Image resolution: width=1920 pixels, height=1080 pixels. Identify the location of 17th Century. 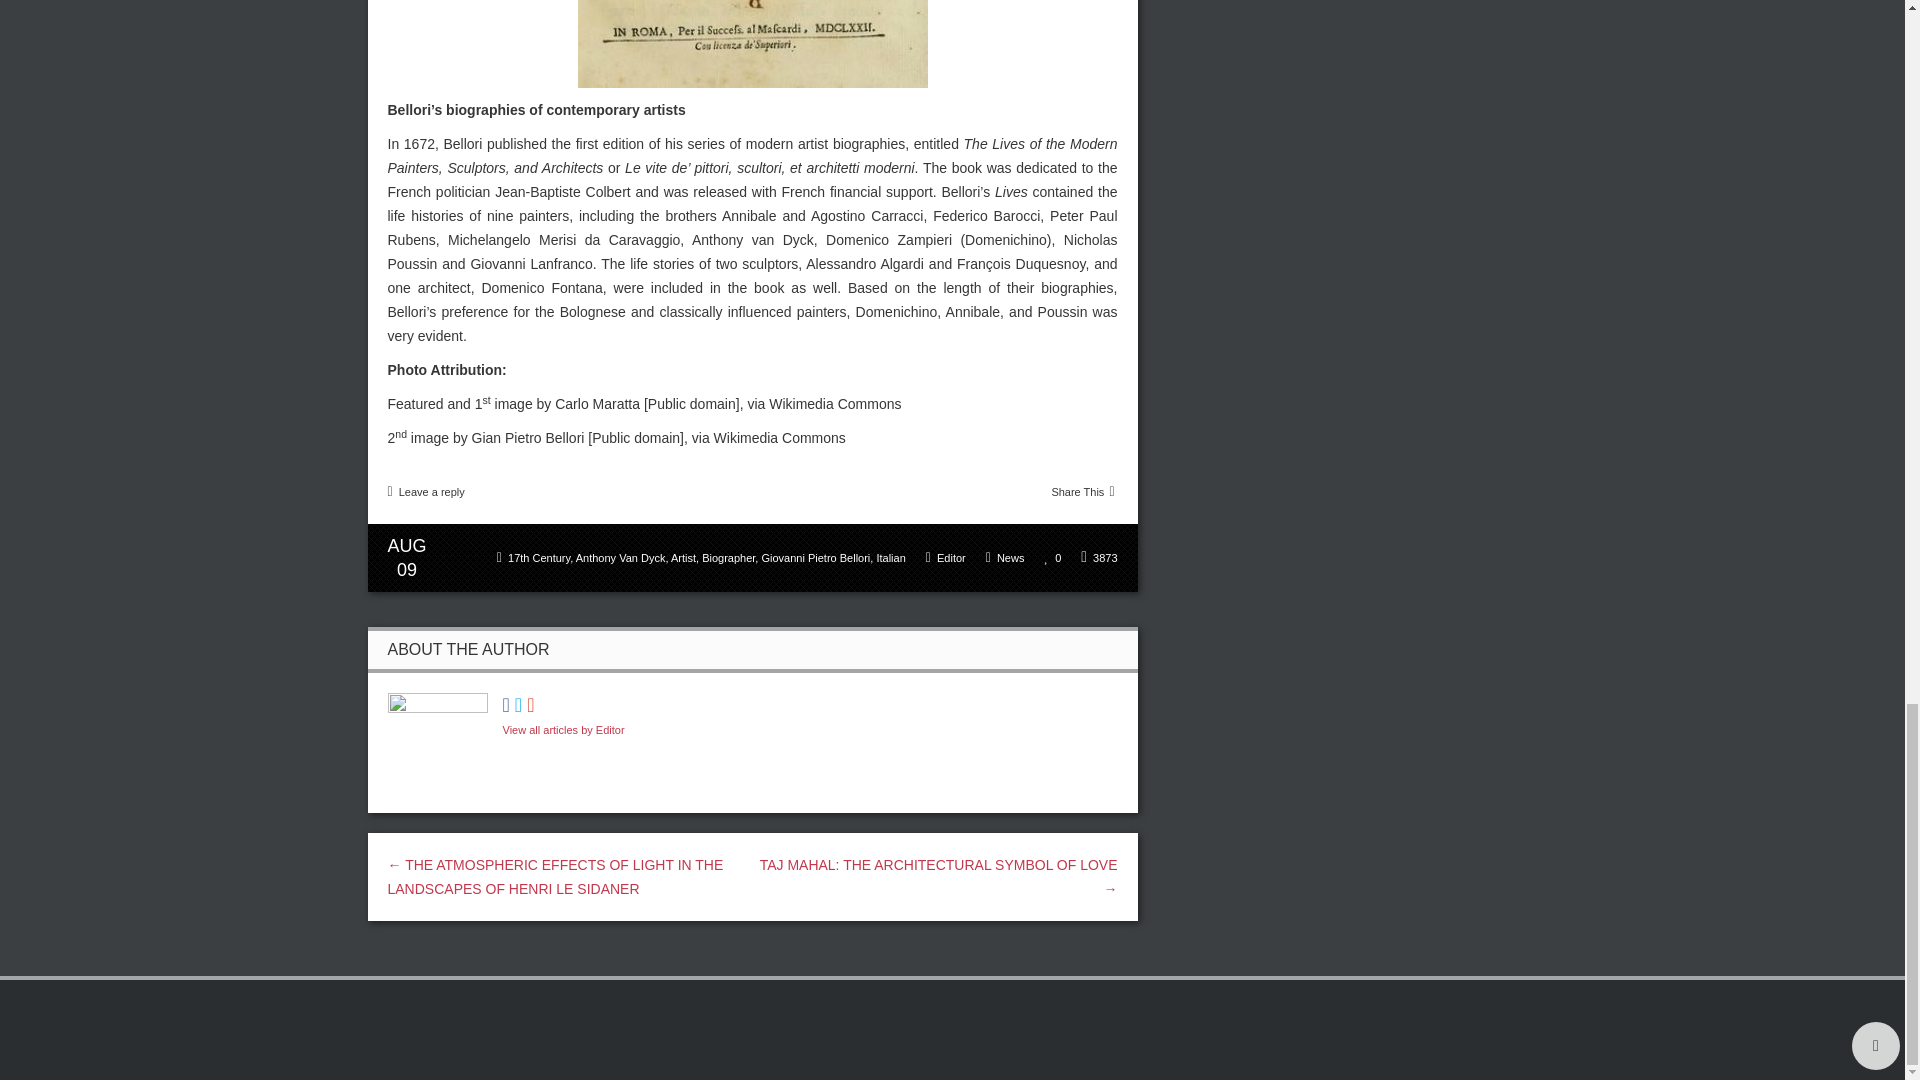
(539, 557).